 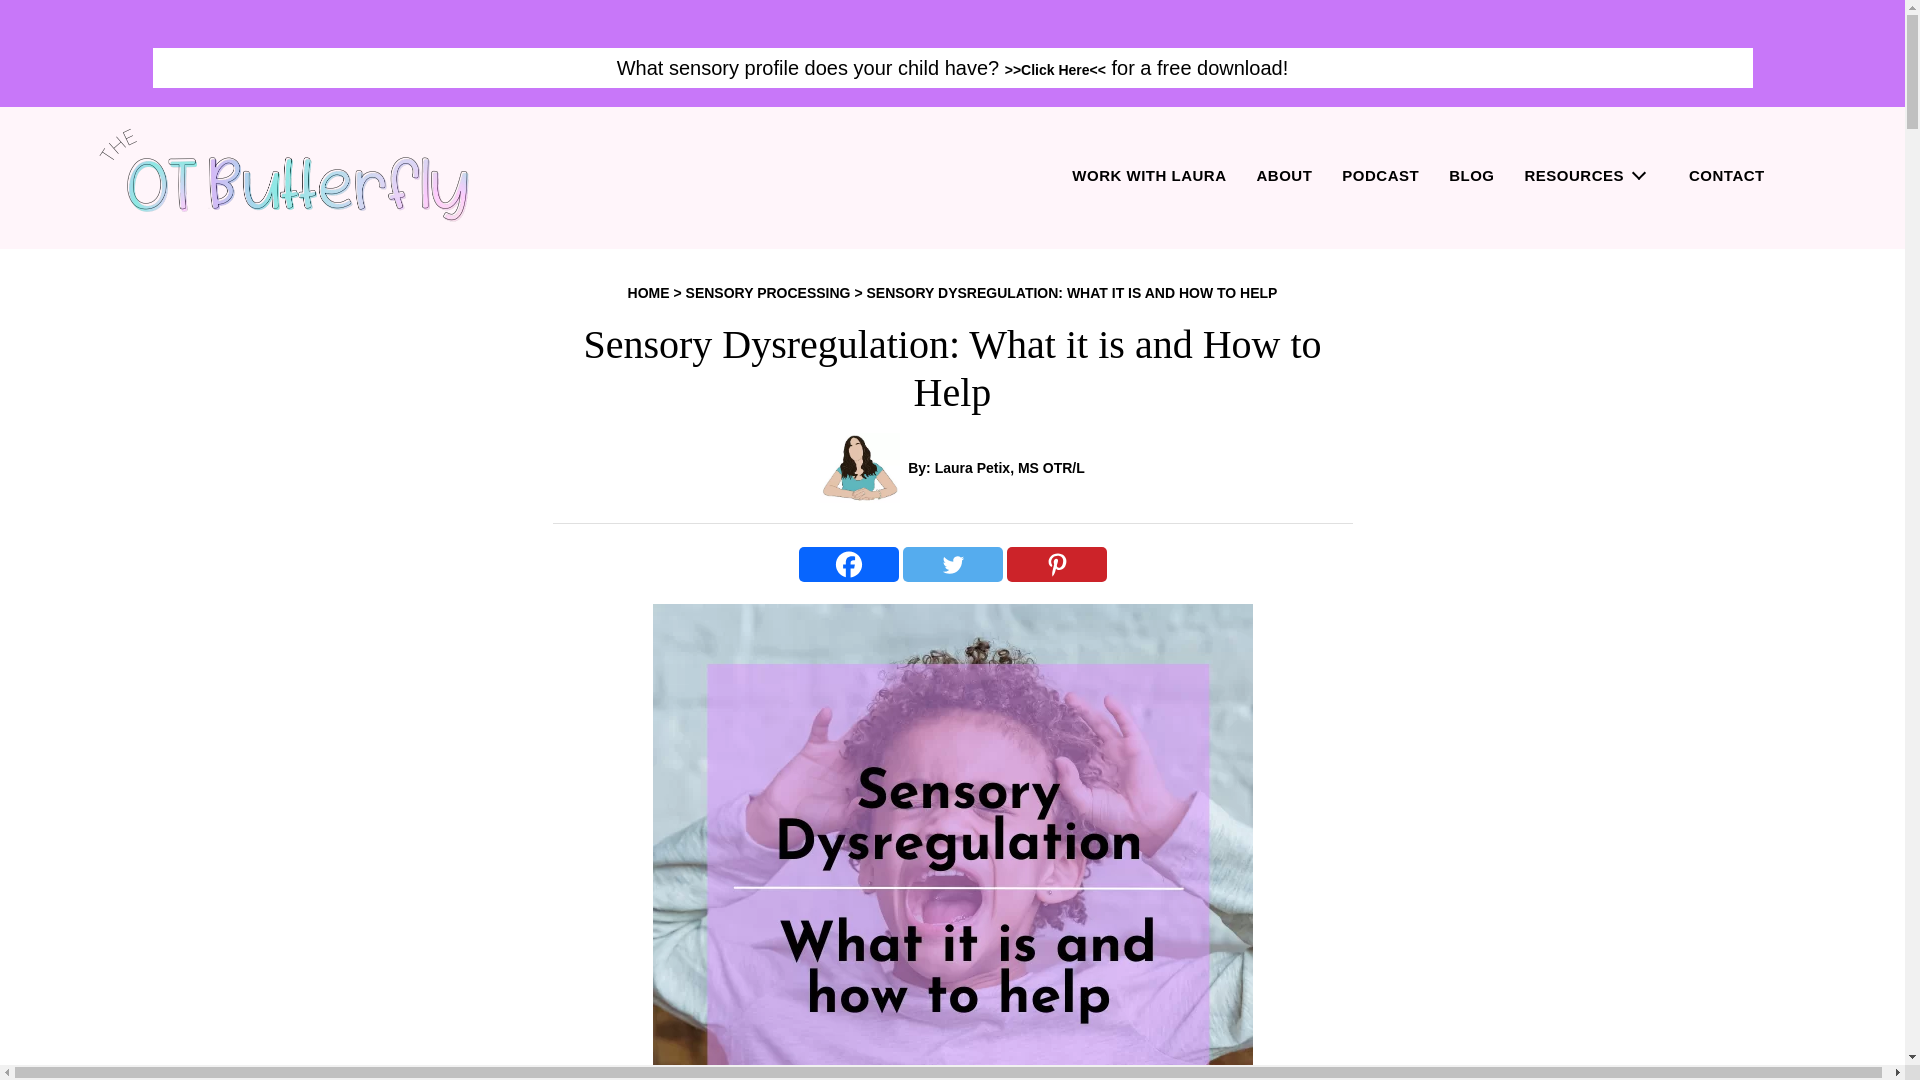 What do you see at coordinates (1472, 177) in the screenshot?
I see `BLOG` at bounding box center [1472, 177].